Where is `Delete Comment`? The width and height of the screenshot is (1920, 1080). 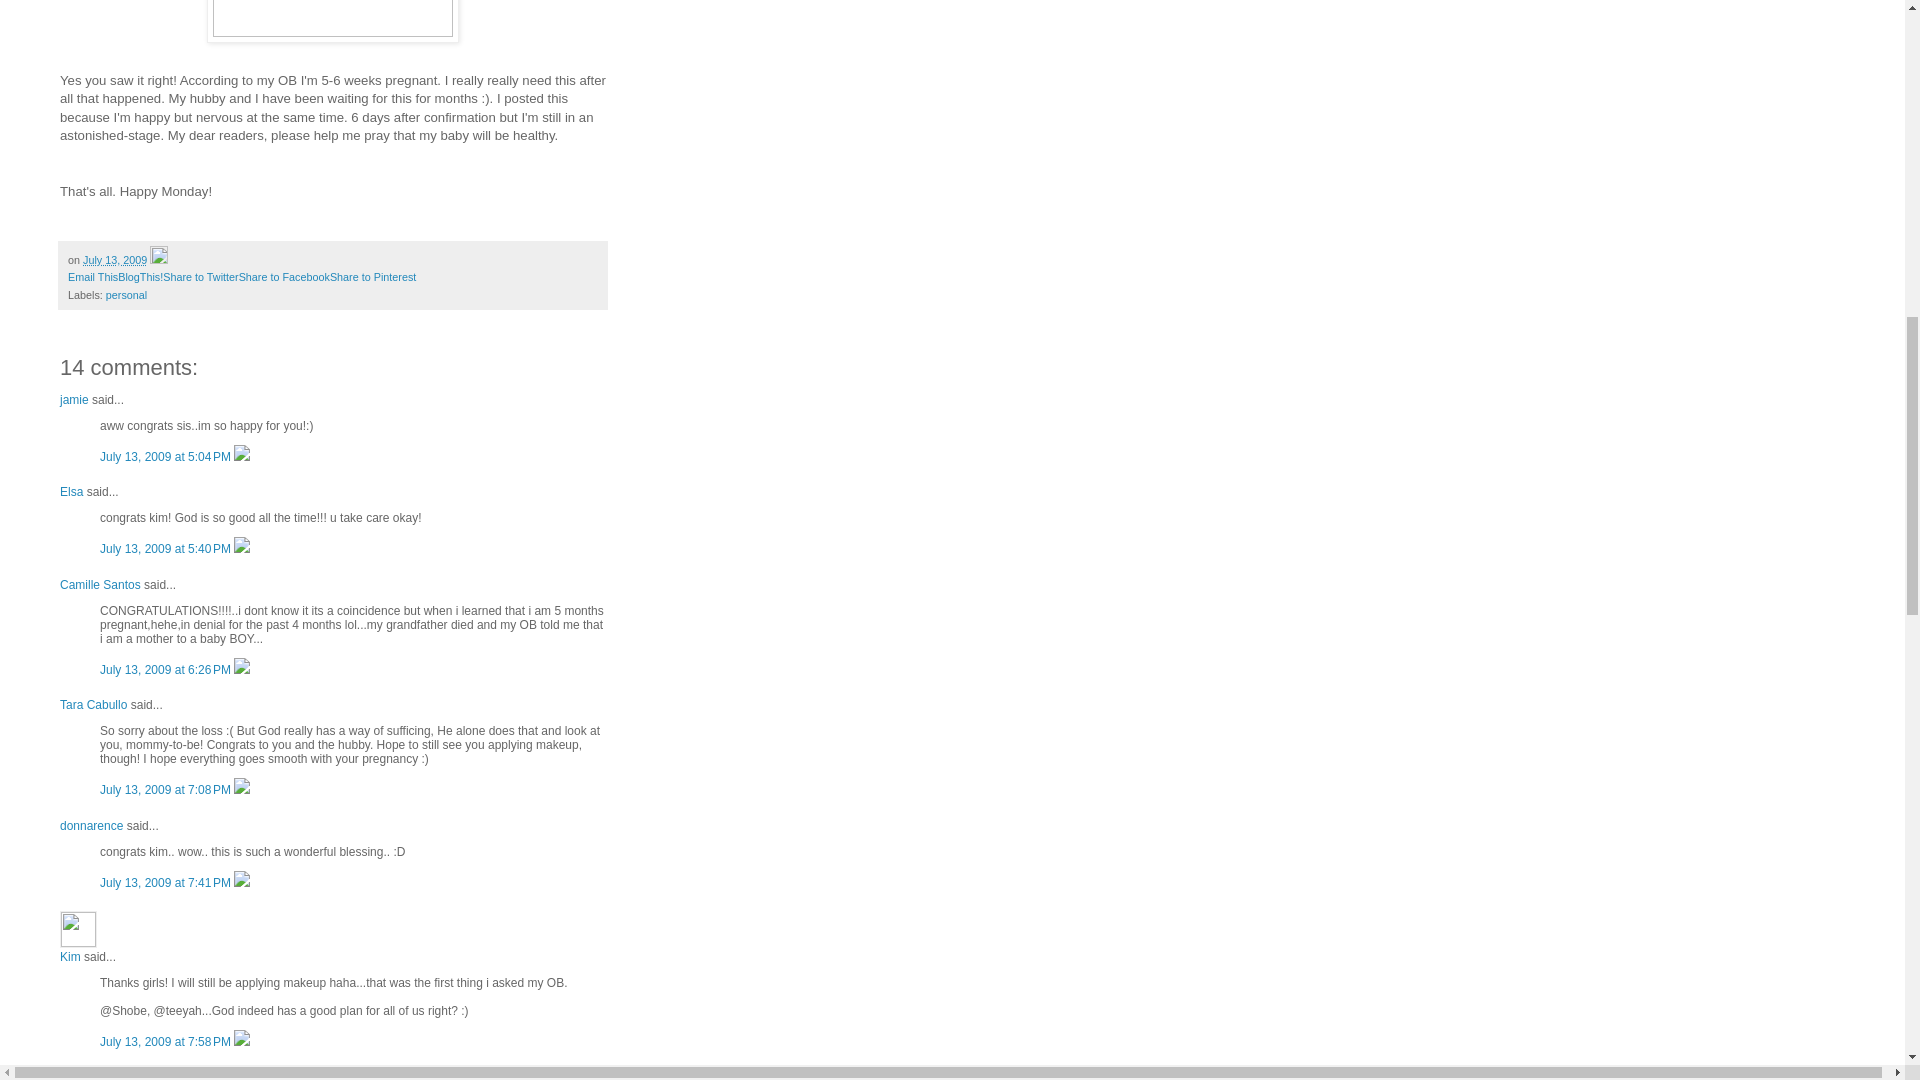
Delete Comment is located at coordinates (242, 549).